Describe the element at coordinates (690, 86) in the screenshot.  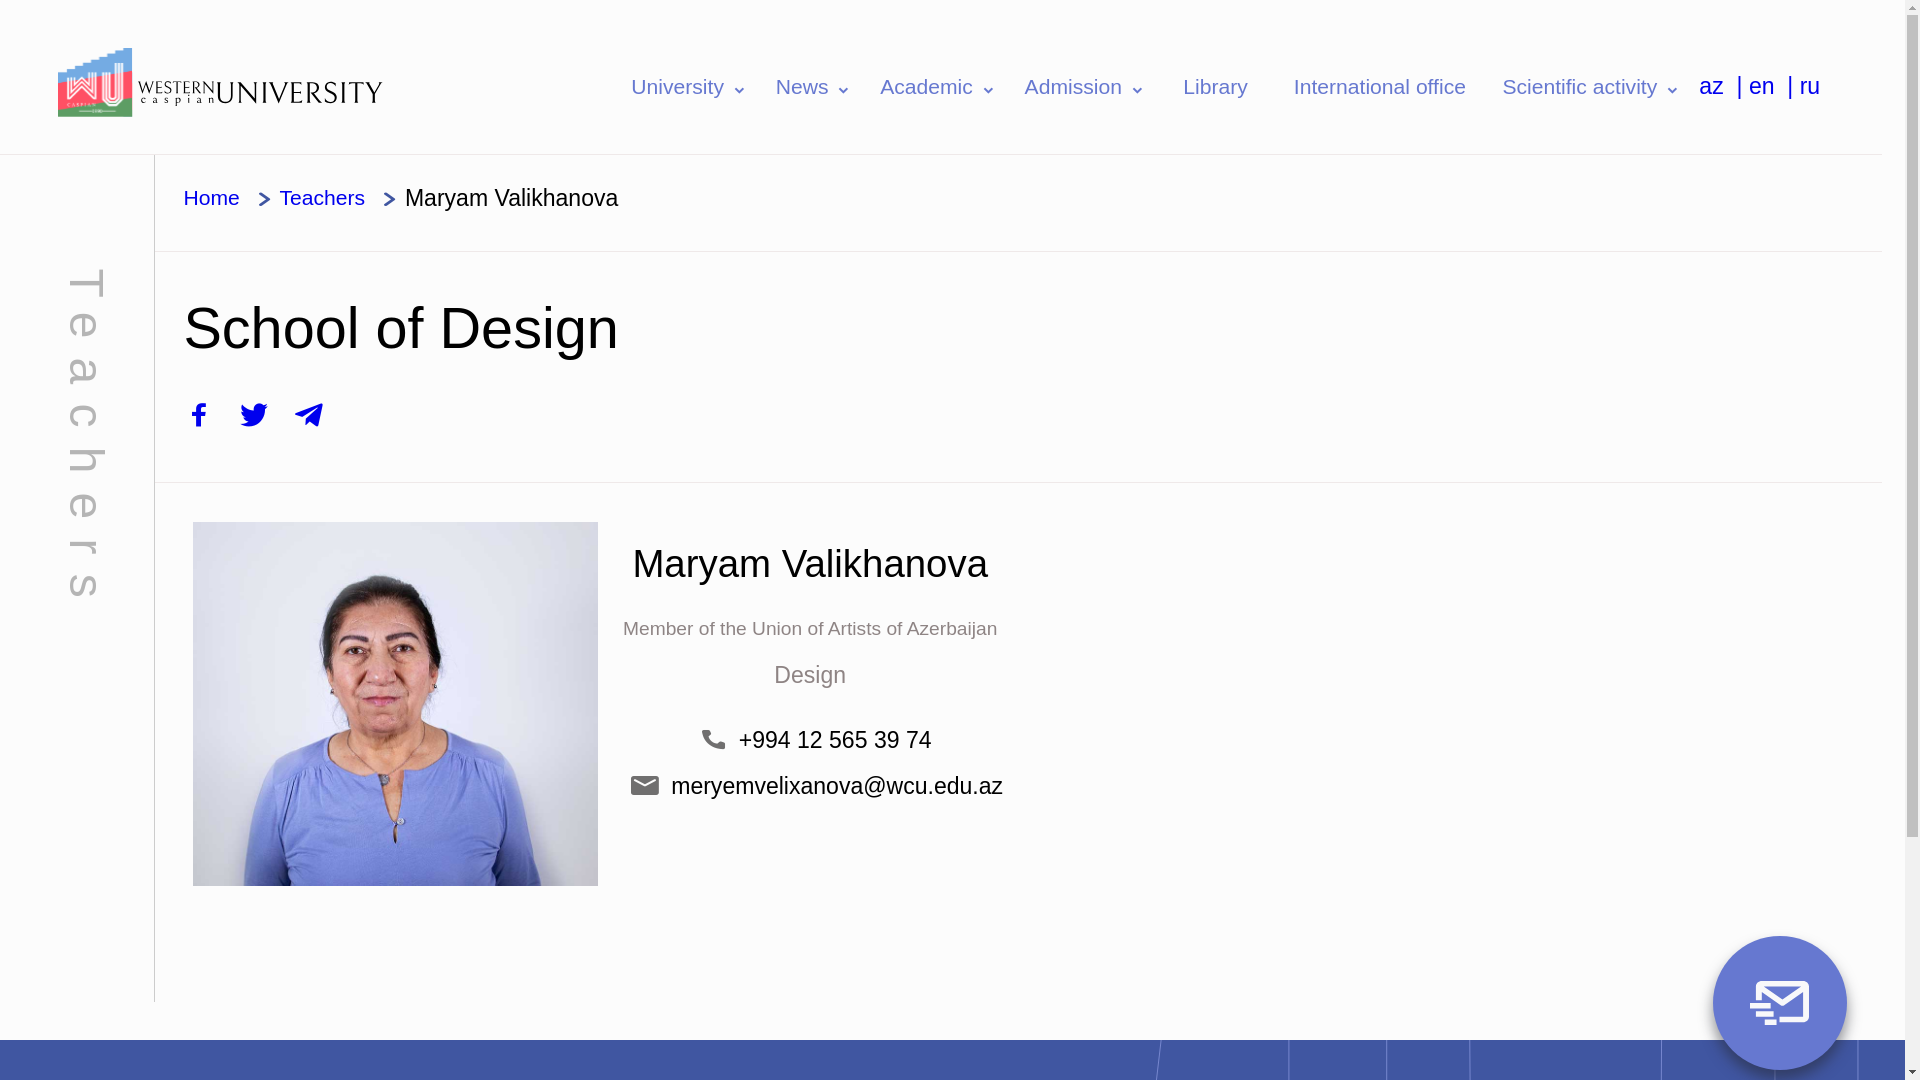
I see `University` at that location.